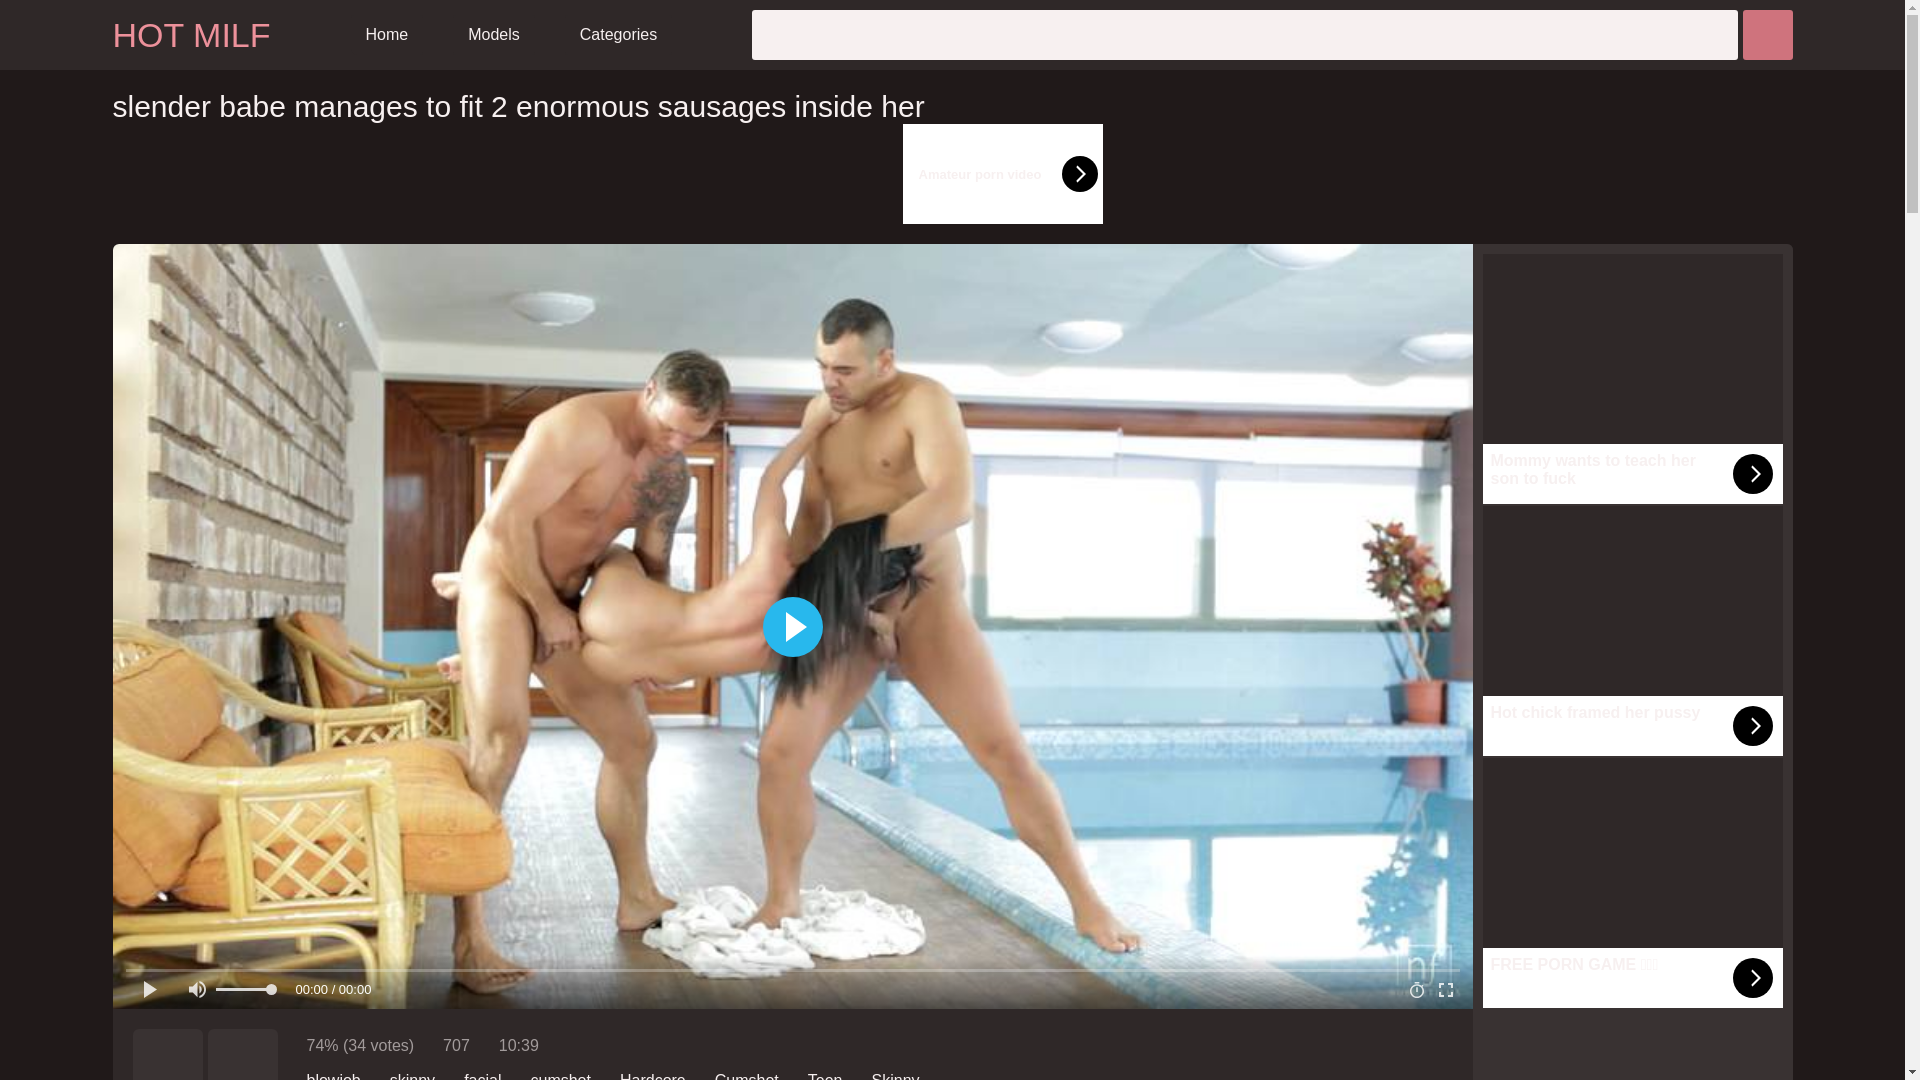  What do you see at coordinates (494, 35) in the screenshot?
I see `Models` at bounding box center [494, 35].